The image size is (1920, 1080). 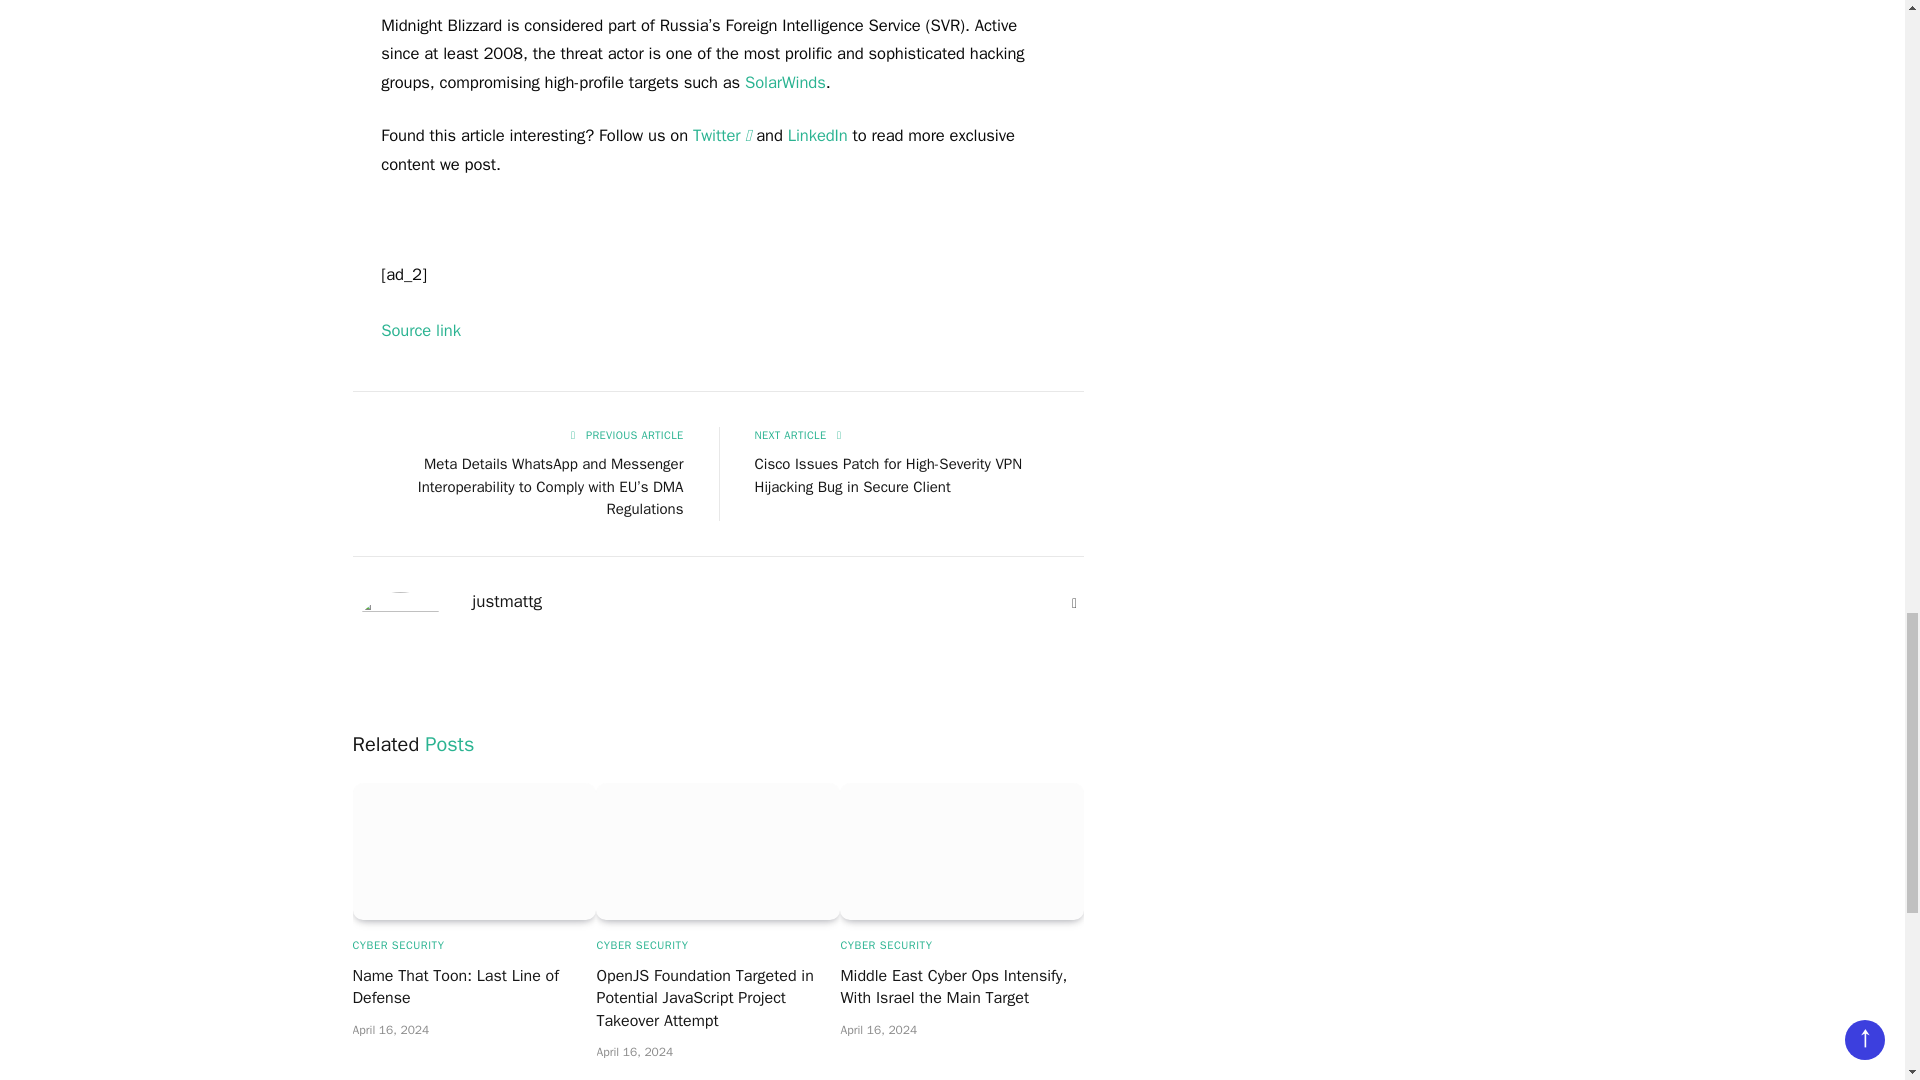 What do you see at coordinates (420, 330) in the screenshot?
I see `Source link` at bounding box center [420, 330].